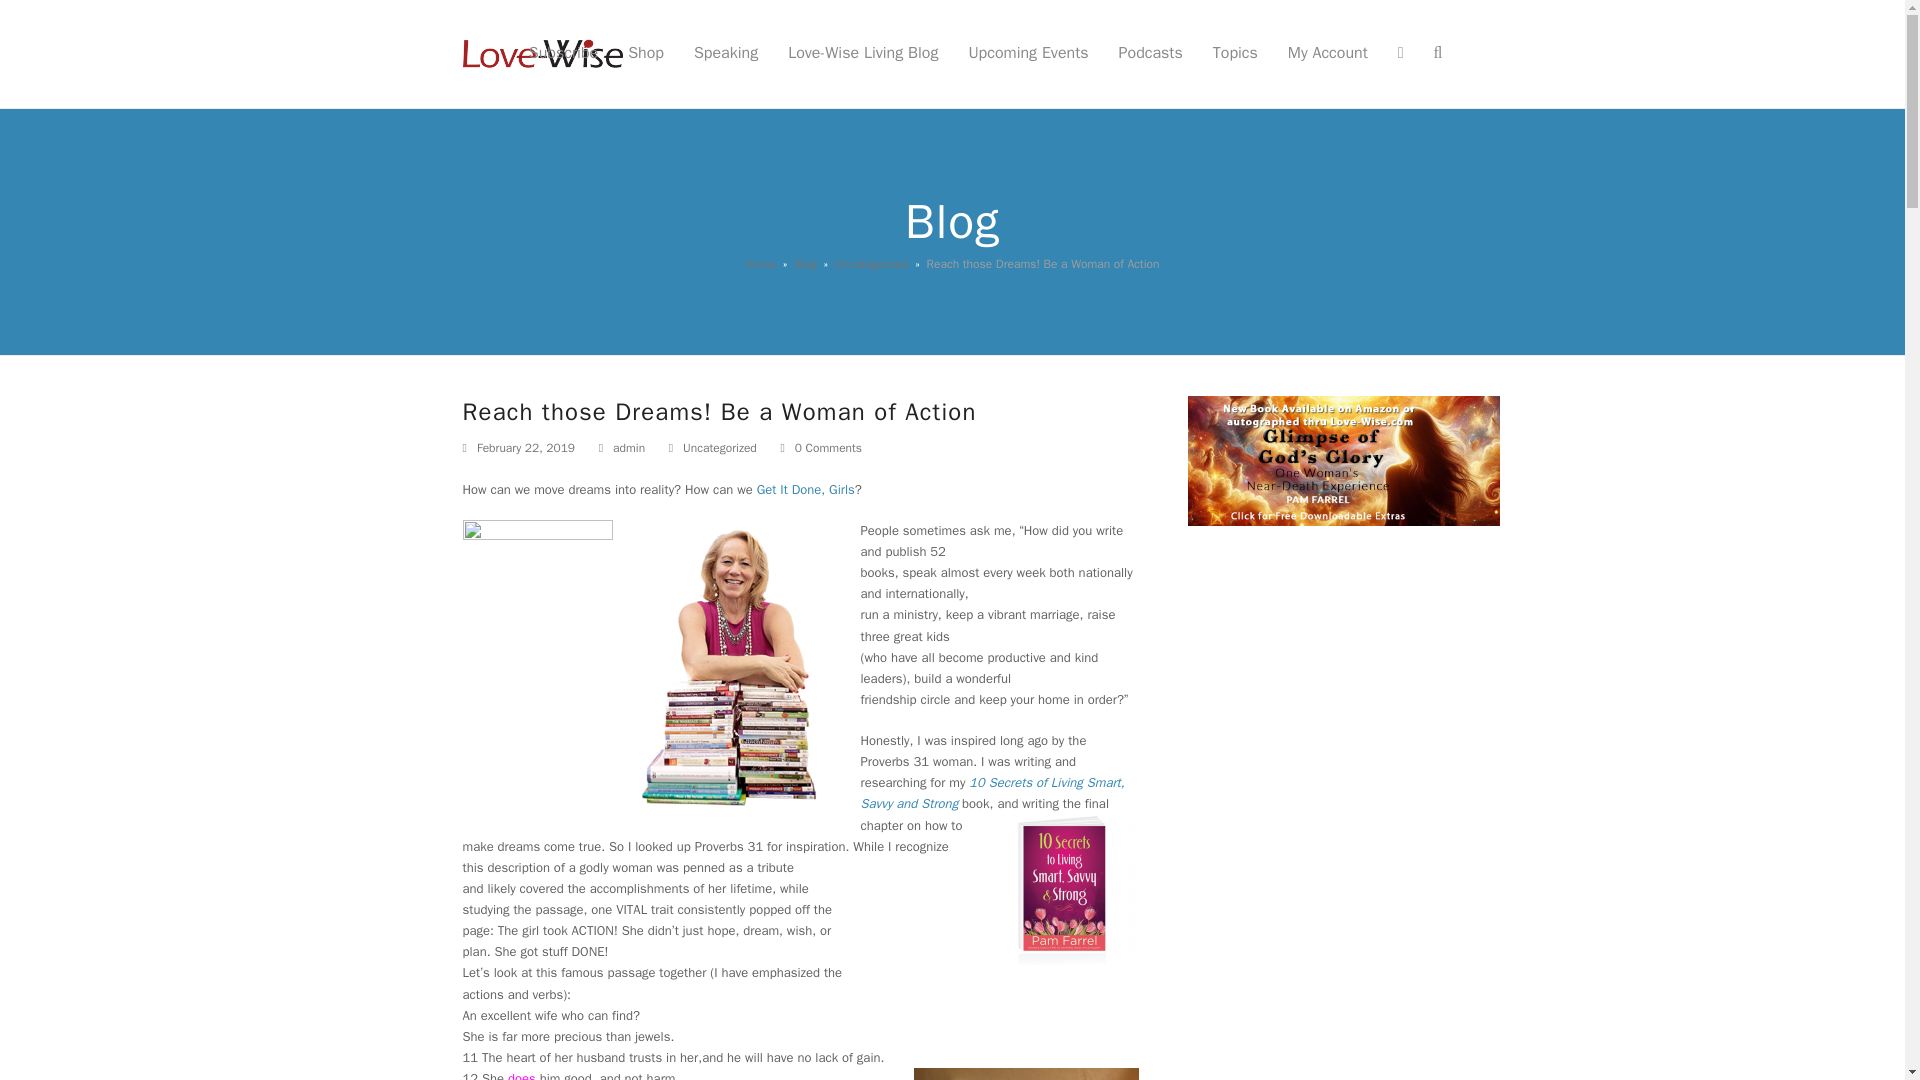  What do you see at coordinates (646, 54) in the screenshot?
I see `Shop` at bounding box center [646, 54].